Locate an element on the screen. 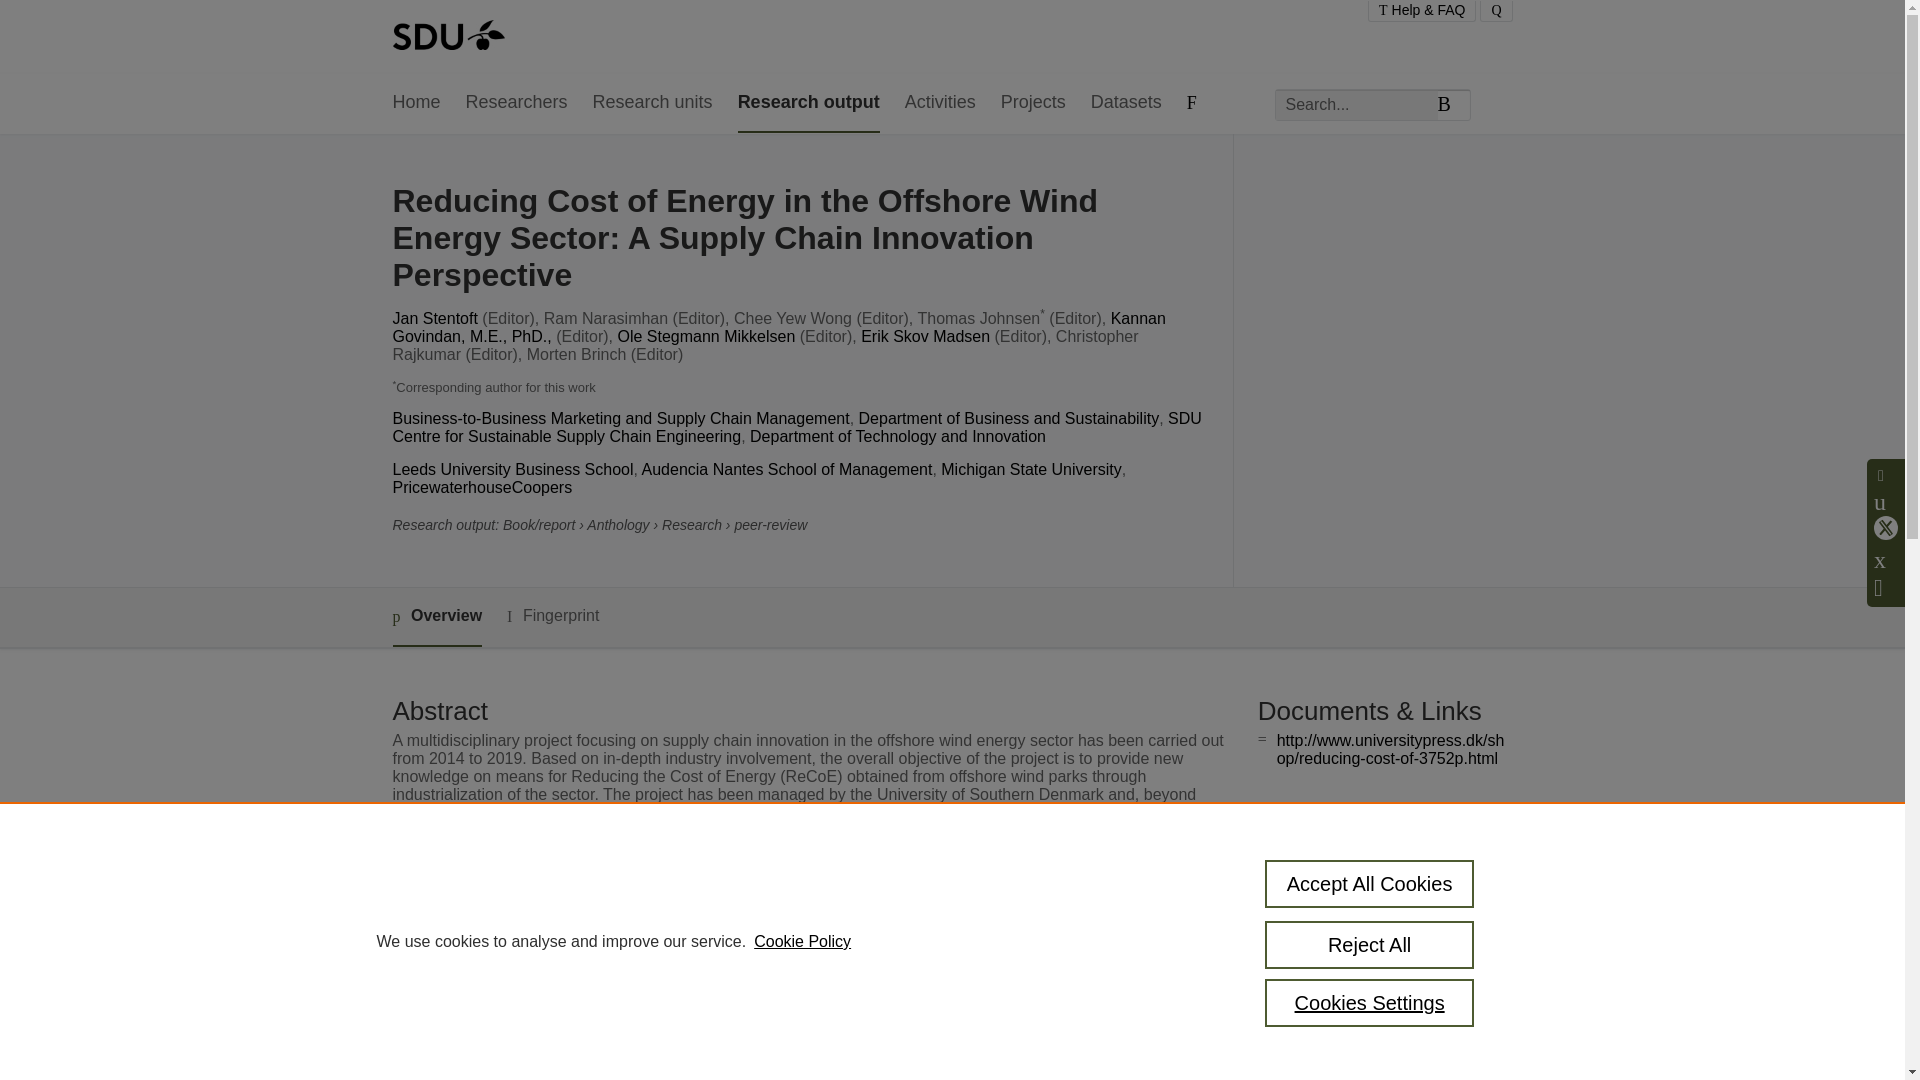 This screenshot has width=1920, height=1080. Projects is located at coordinates (1032, 103).